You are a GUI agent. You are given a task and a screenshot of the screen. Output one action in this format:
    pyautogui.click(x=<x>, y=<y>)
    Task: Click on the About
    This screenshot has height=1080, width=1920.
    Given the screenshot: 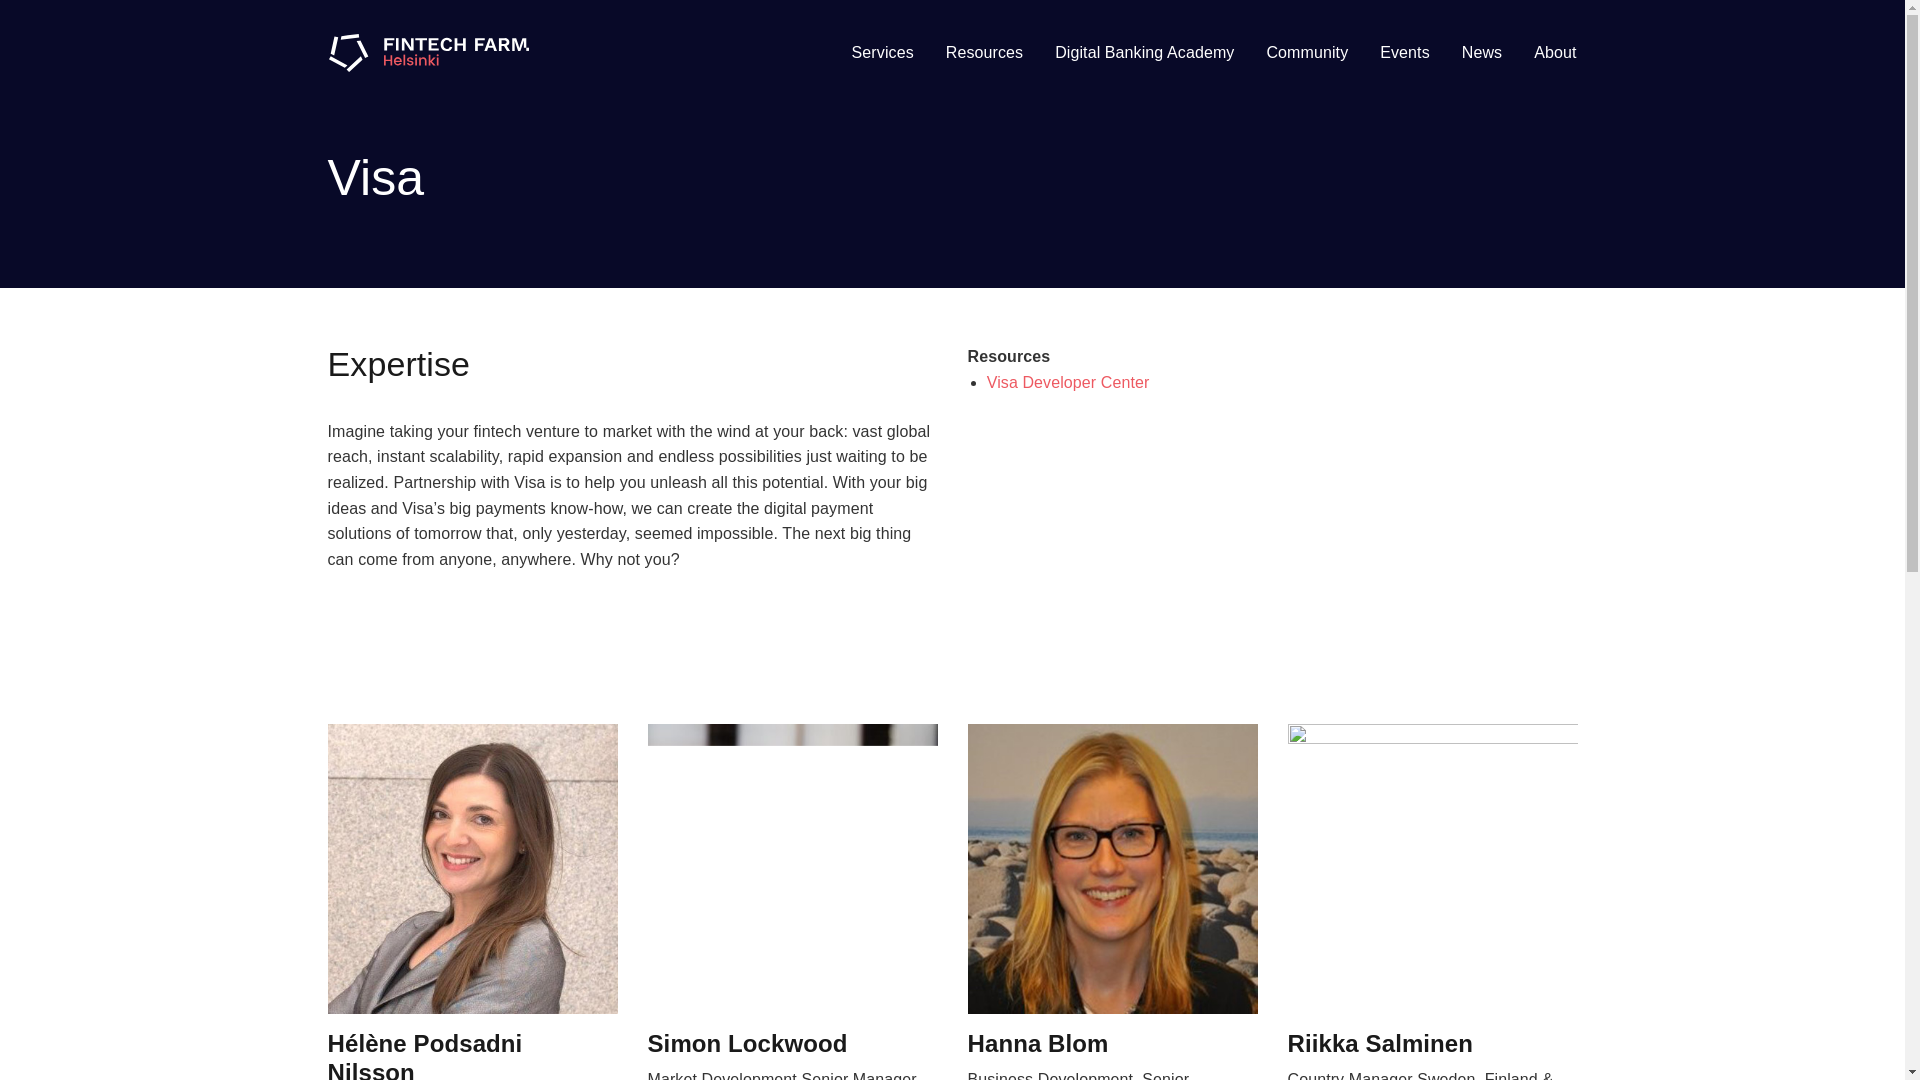 What is the action you would take?
    pyautogui.click(x=1554, y=52)
    